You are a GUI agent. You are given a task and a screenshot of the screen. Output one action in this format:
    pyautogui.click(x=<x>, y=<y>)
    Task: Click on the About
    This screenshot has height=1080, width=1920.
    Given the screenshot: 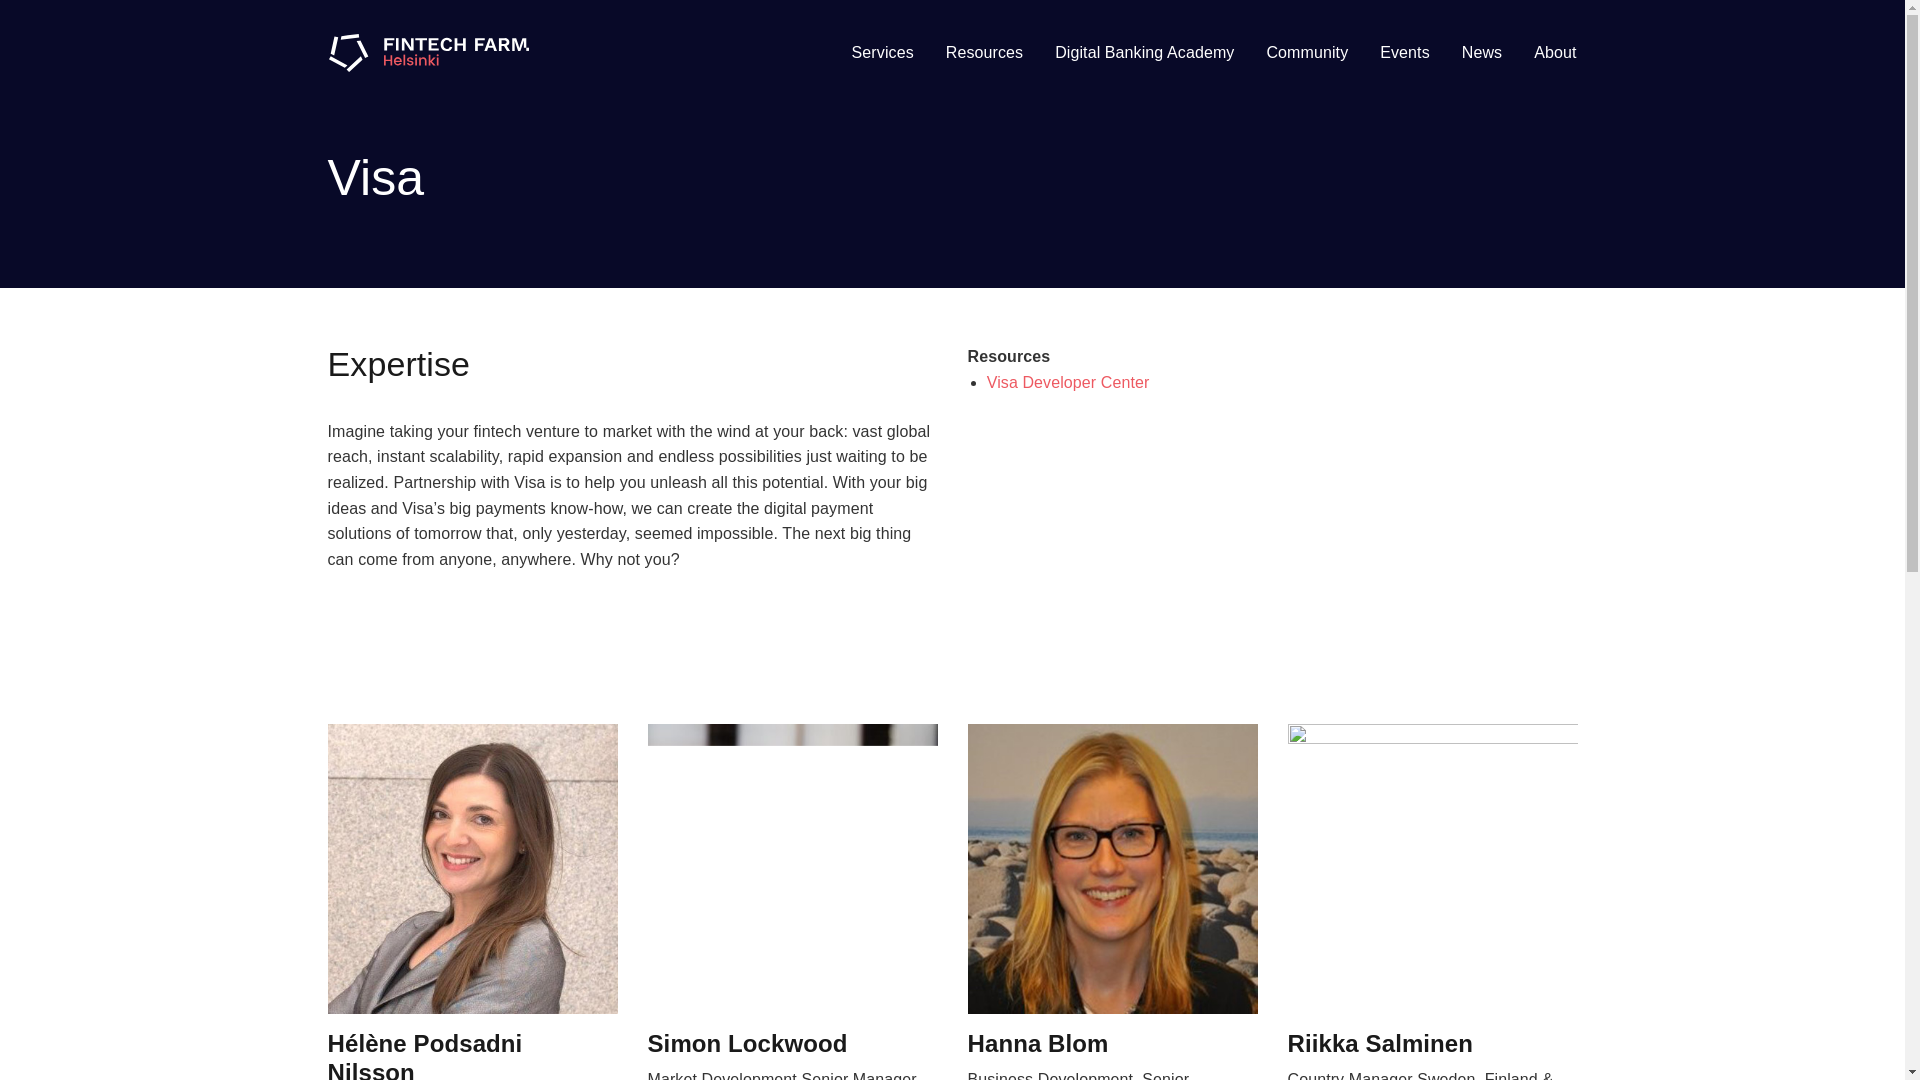 What is the action you would take?
    pyautogui.click(x=1554, y=52)
    